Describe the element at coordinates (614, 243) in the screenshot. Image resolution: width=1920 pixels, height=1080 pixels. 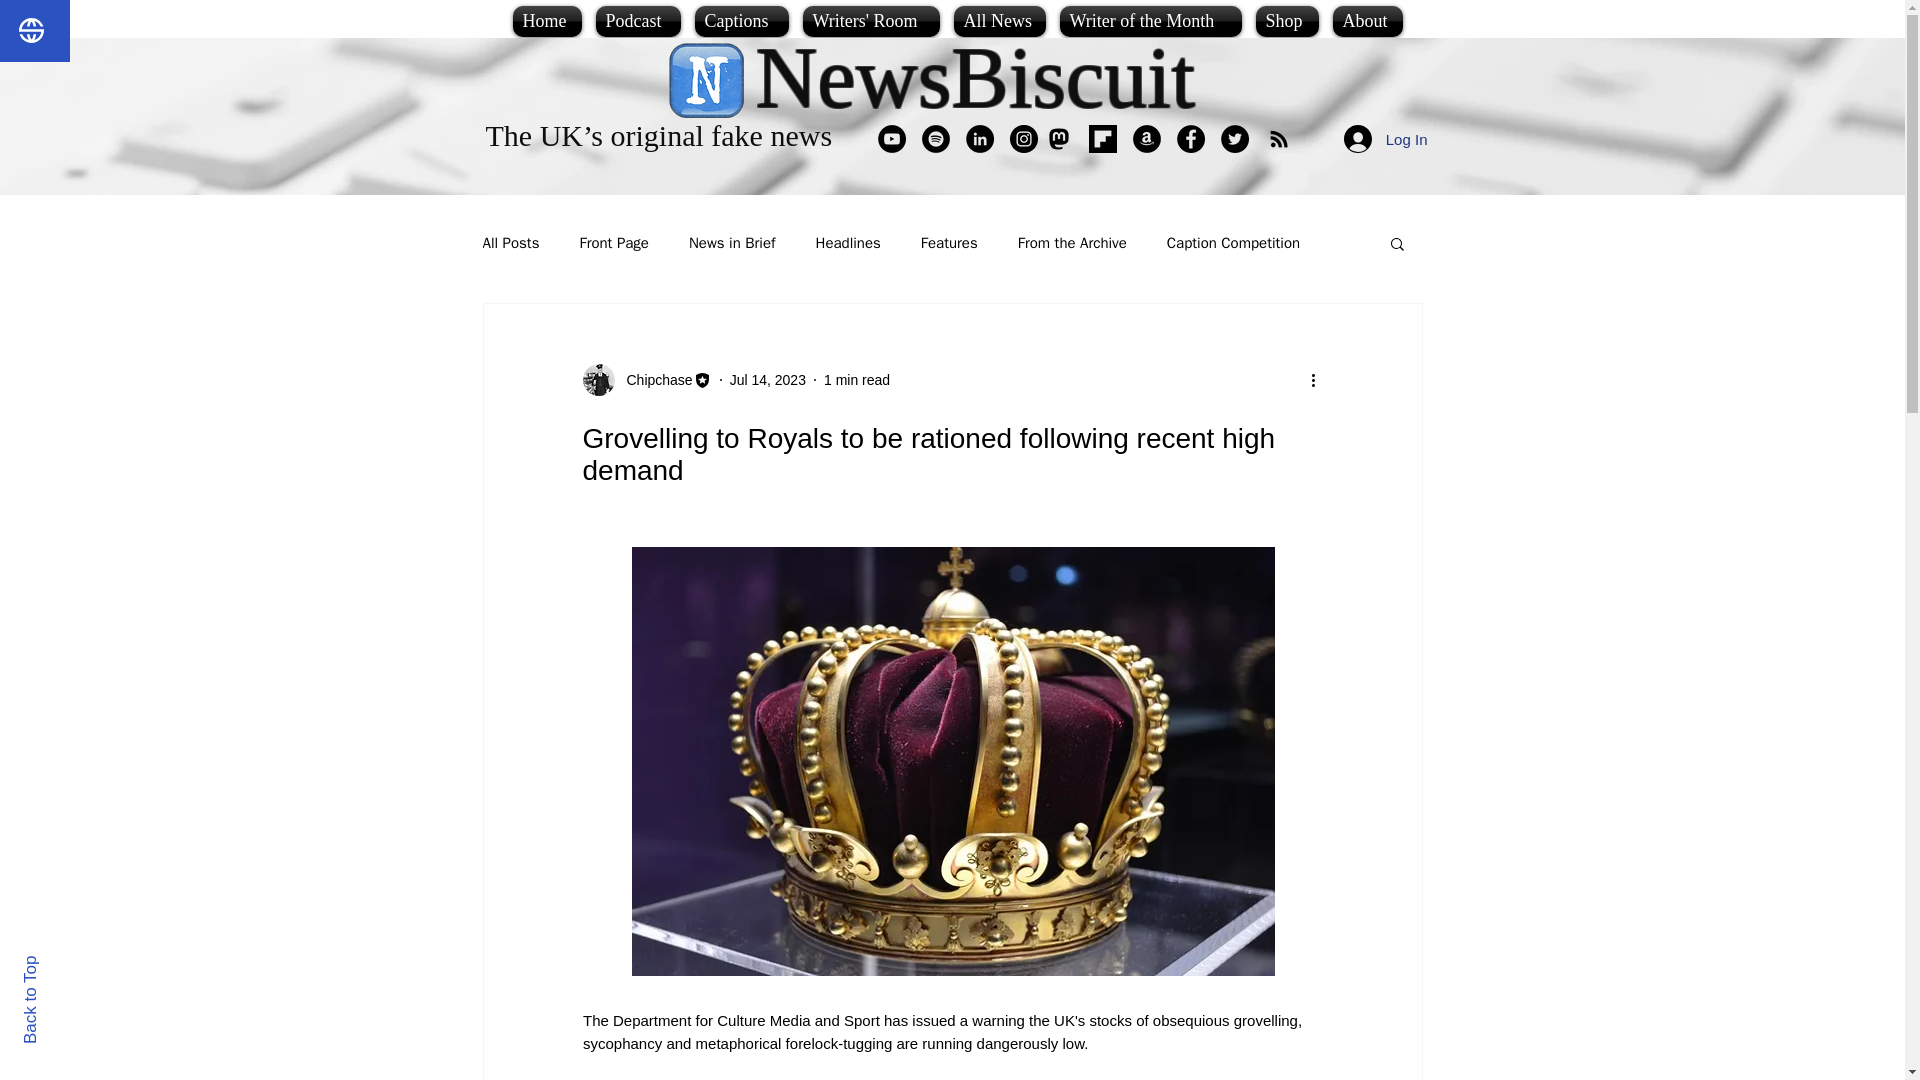
I see `Front Page` at that location.